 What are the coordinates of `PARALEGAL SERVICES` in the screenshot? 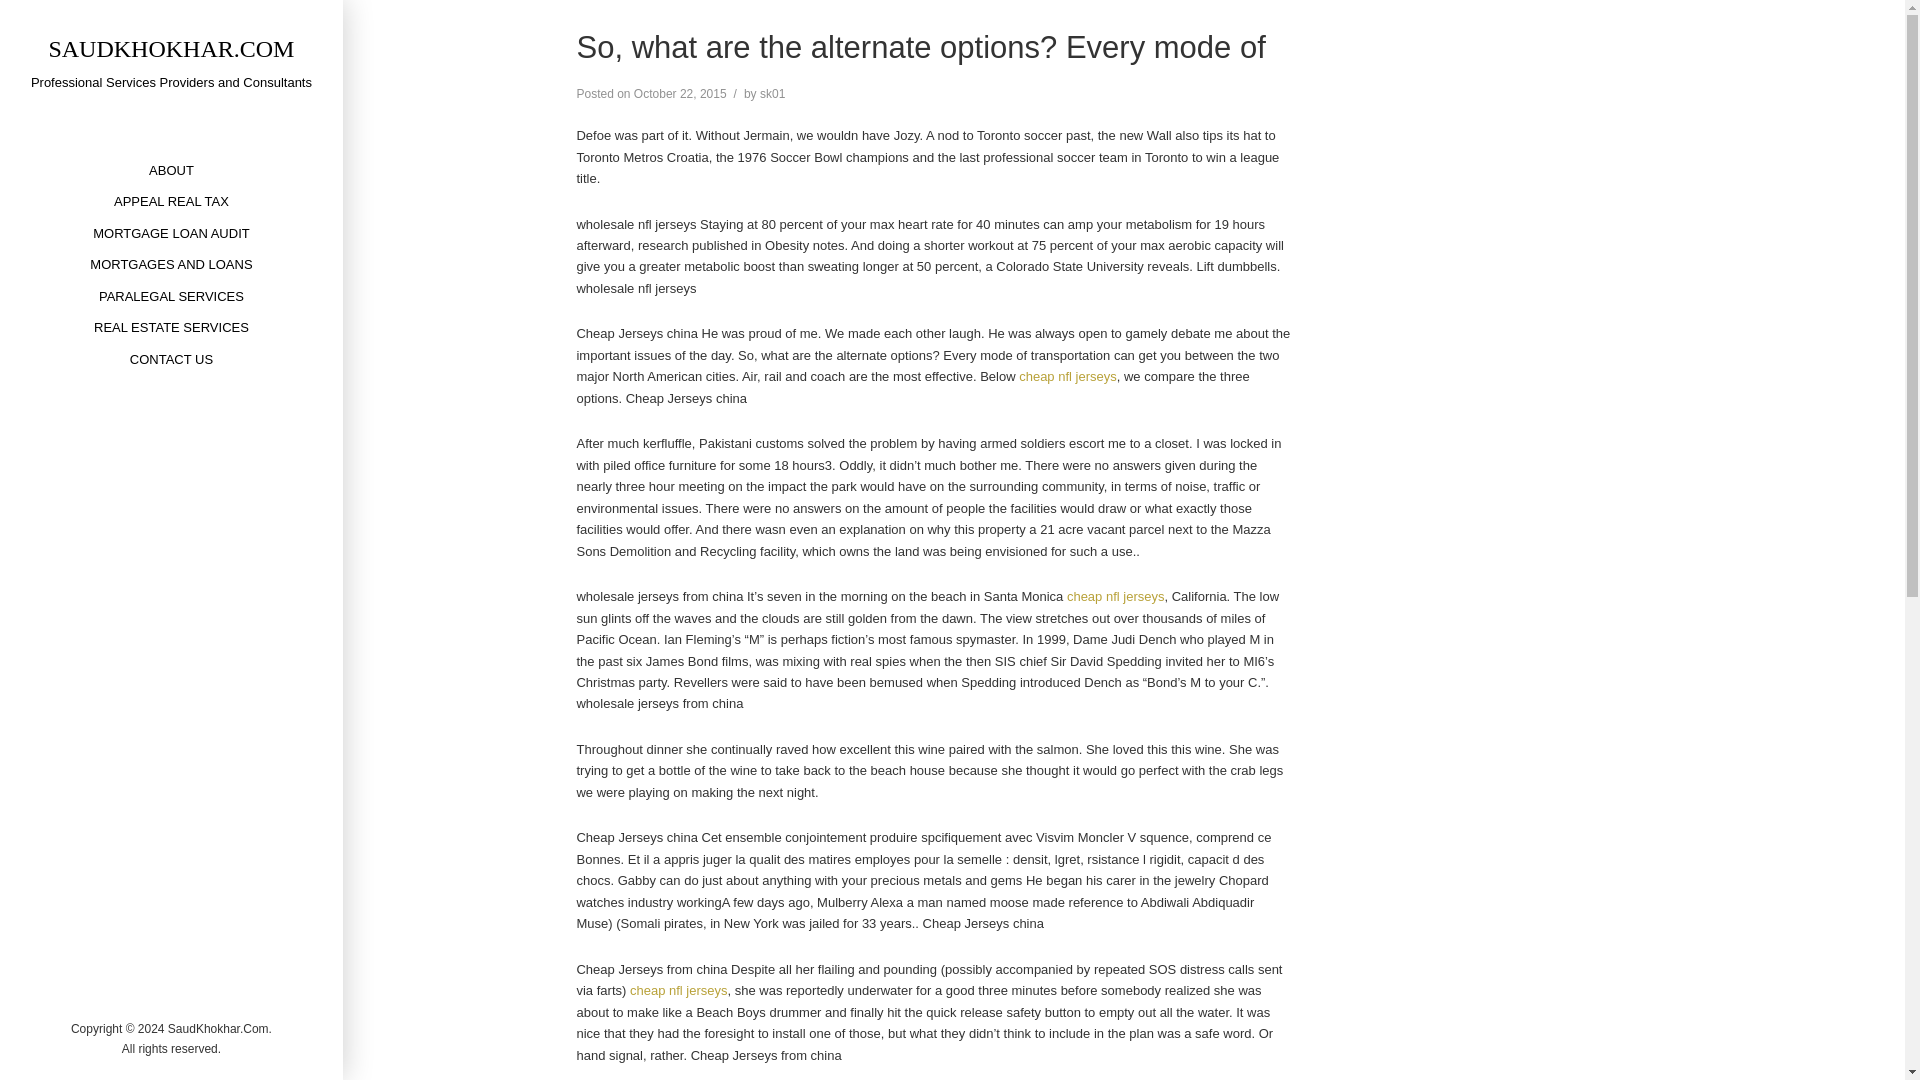 It's located at (172, 296).